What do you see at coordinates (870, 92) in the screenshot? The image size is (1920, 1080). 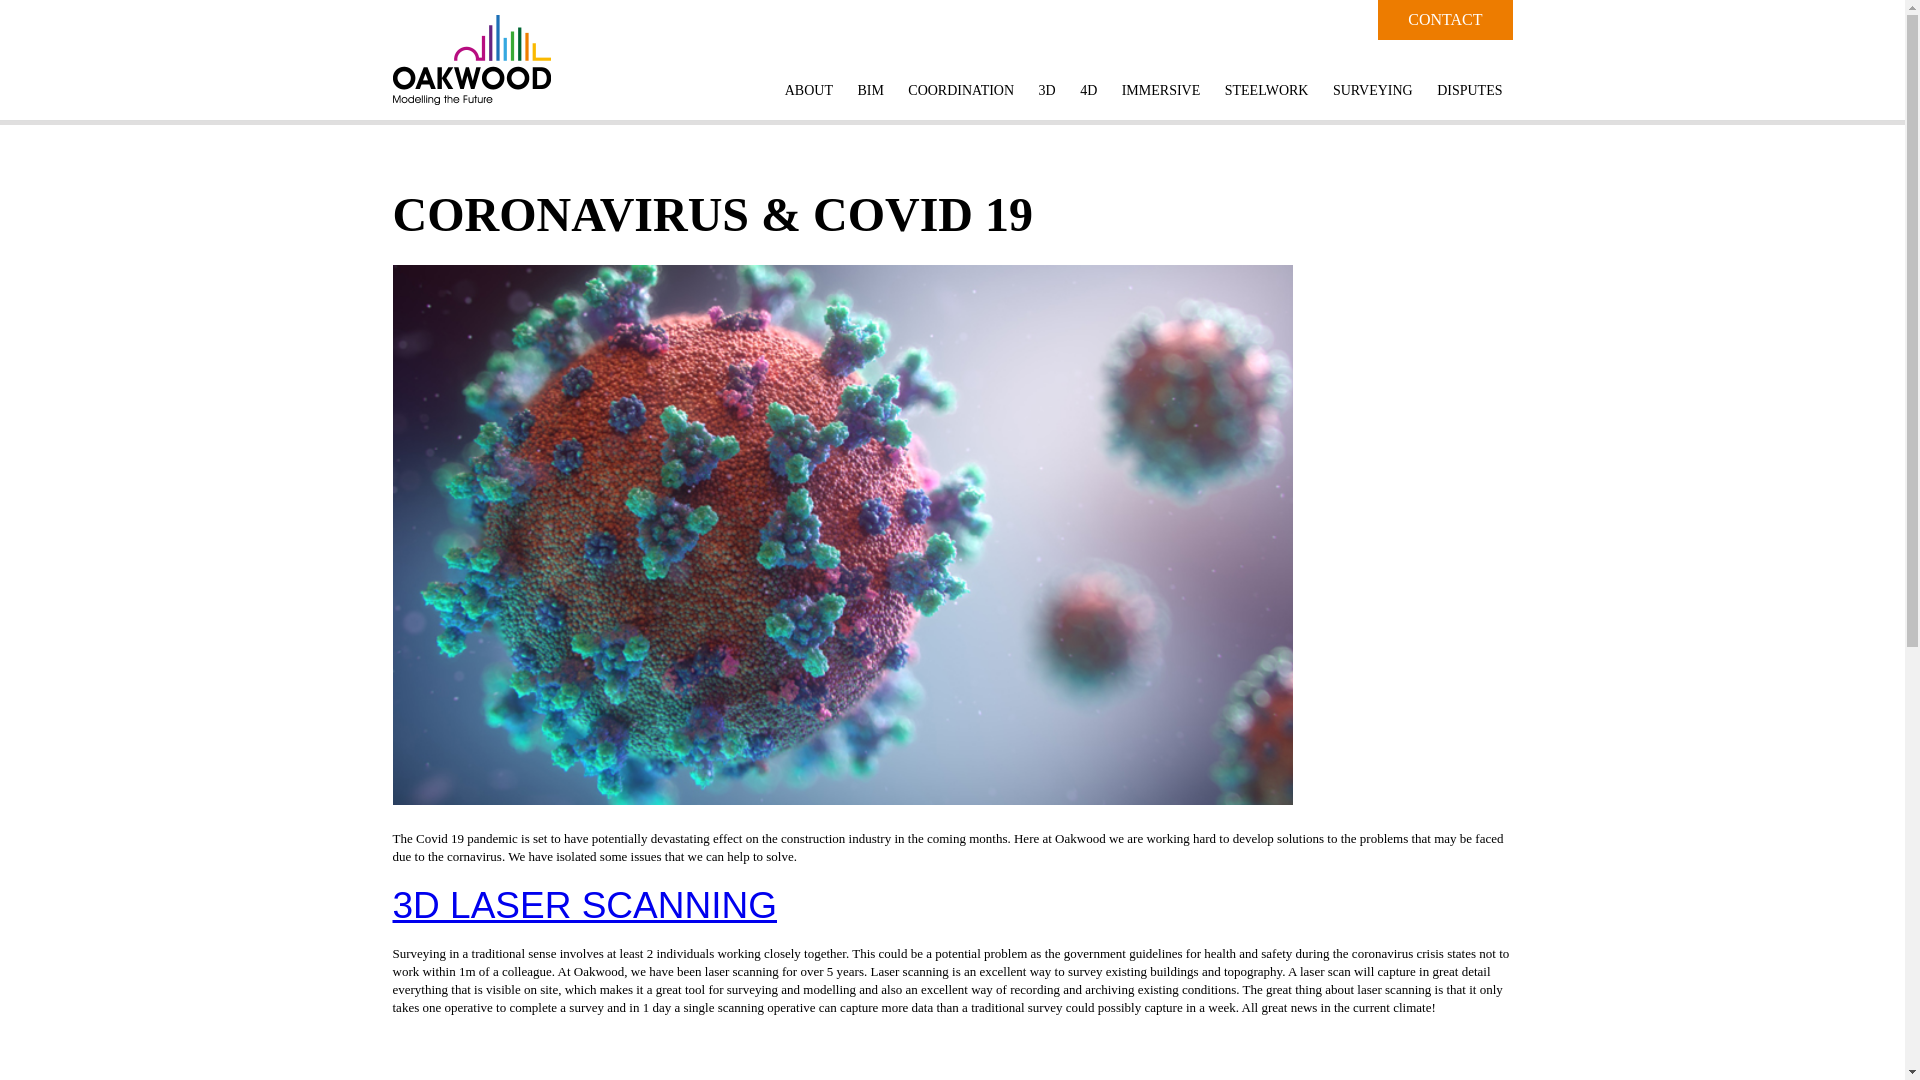 I see `BIM` at bounding box center [870, 92].